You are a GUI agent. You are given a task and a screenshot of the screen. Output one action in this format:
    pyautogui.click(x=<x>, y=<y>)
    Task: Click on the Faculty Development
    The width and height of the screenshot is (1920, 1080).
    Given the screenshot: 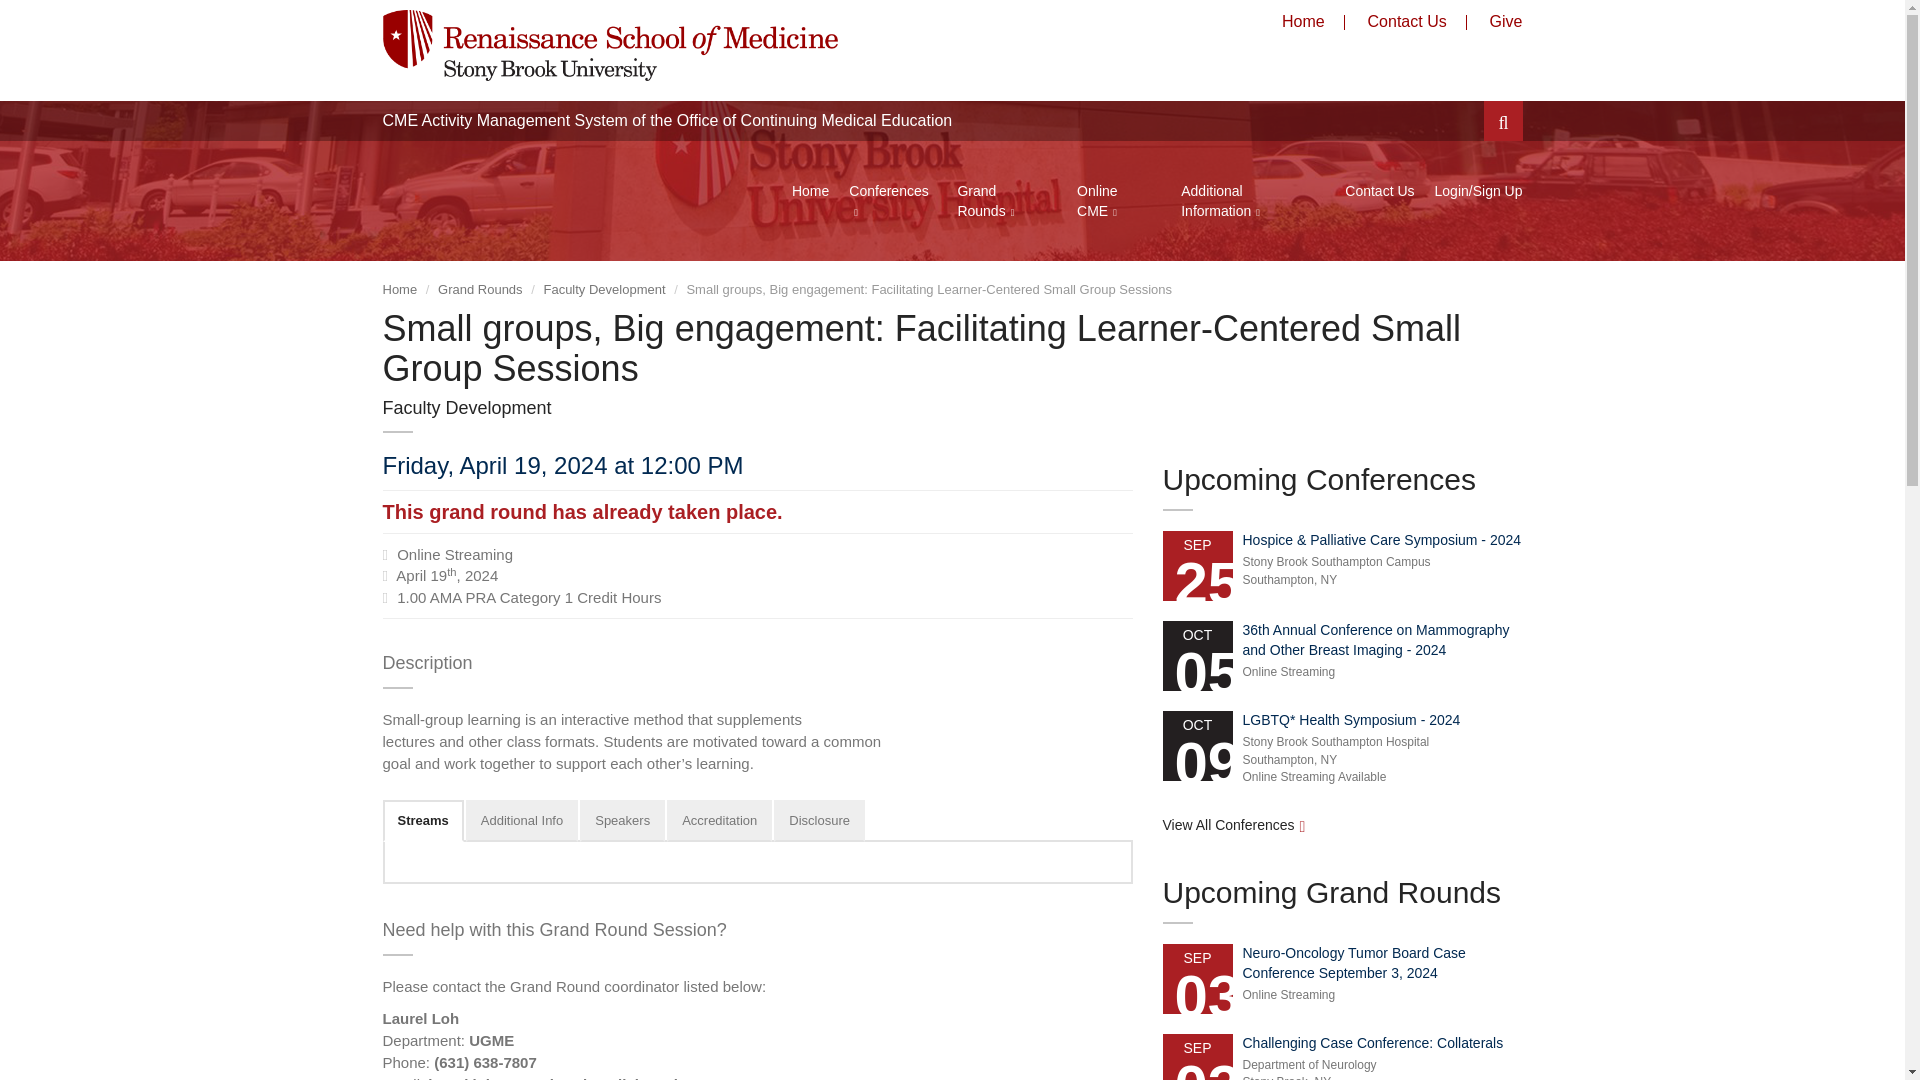 What is the action you would take?
    pyautogui.click(x=604, y=289)
    